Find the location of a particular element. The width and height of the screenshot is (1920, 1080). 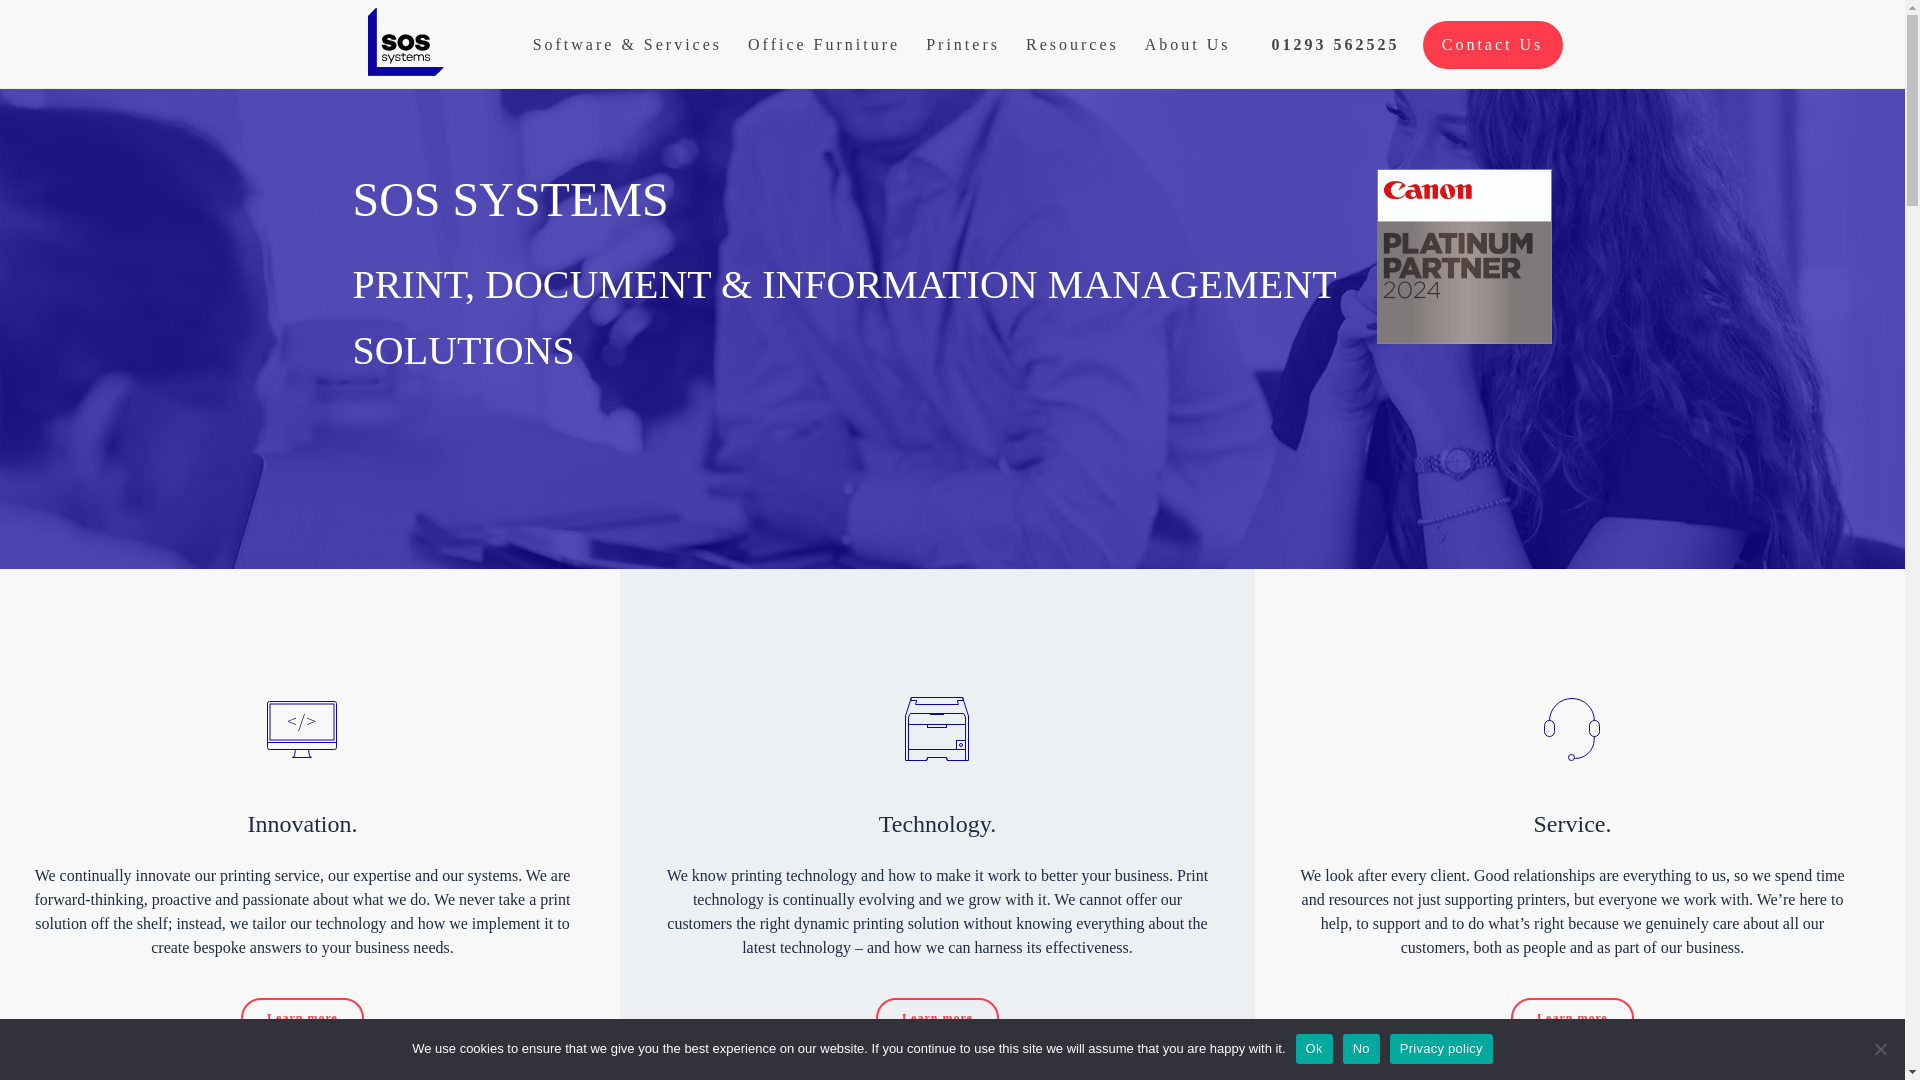

Office Furniture is located at coordinates (824, 45).